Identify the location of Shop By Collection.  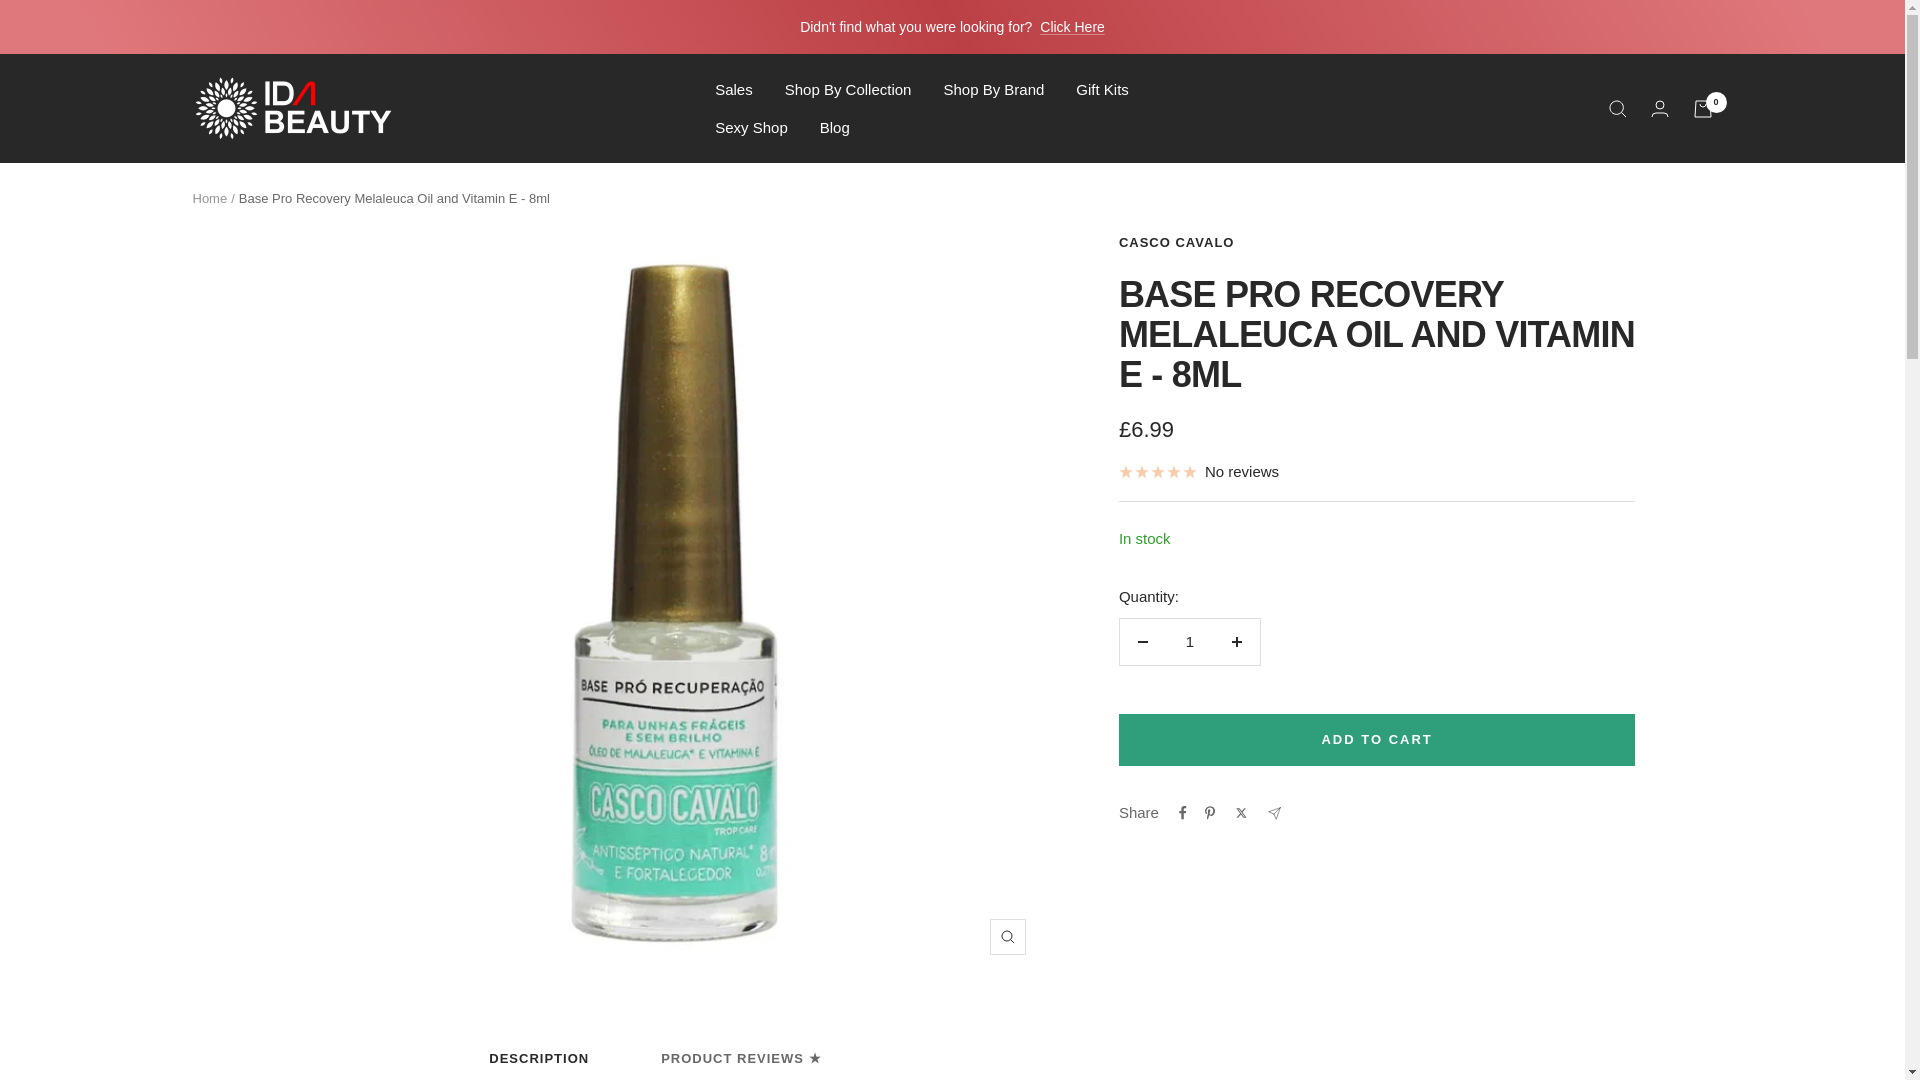
(848, 89).